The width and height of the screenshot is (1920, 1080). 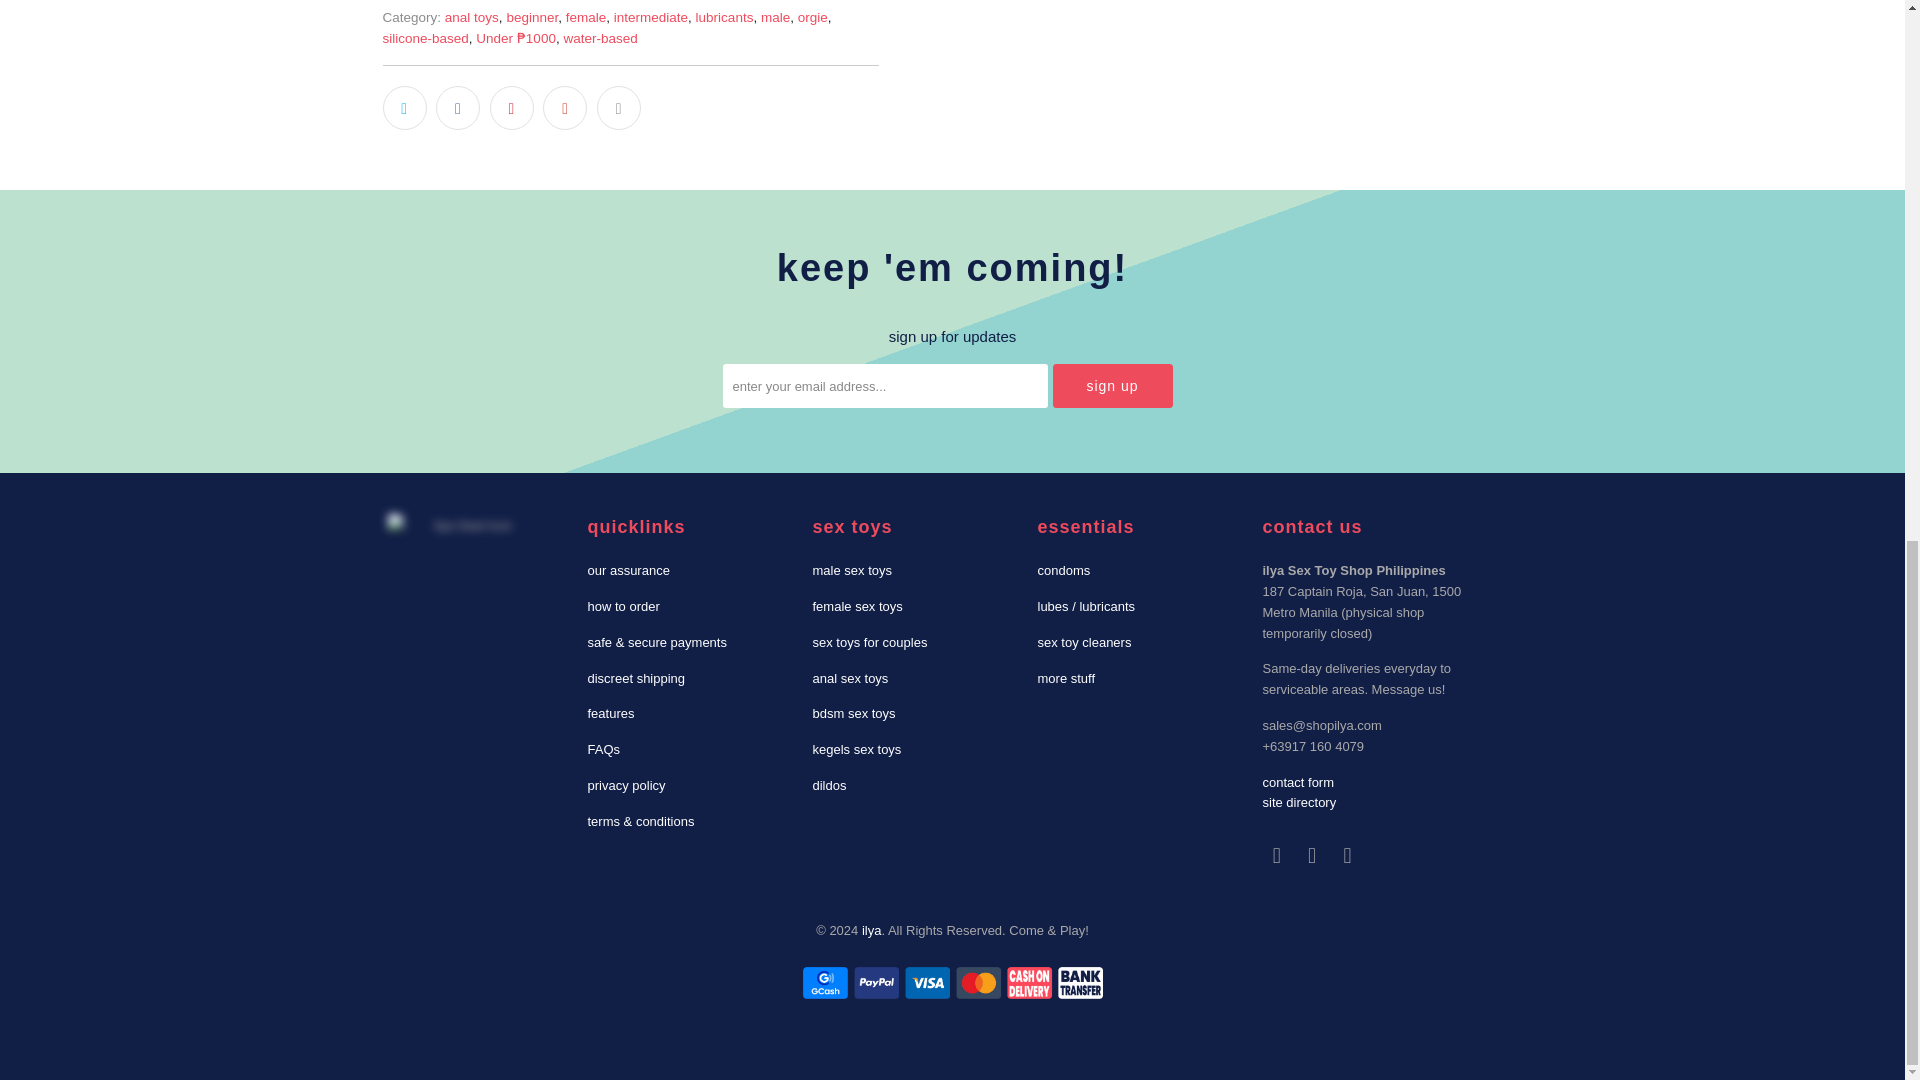 I want to click on Share this on Twitter, so click(x=404, y=108).